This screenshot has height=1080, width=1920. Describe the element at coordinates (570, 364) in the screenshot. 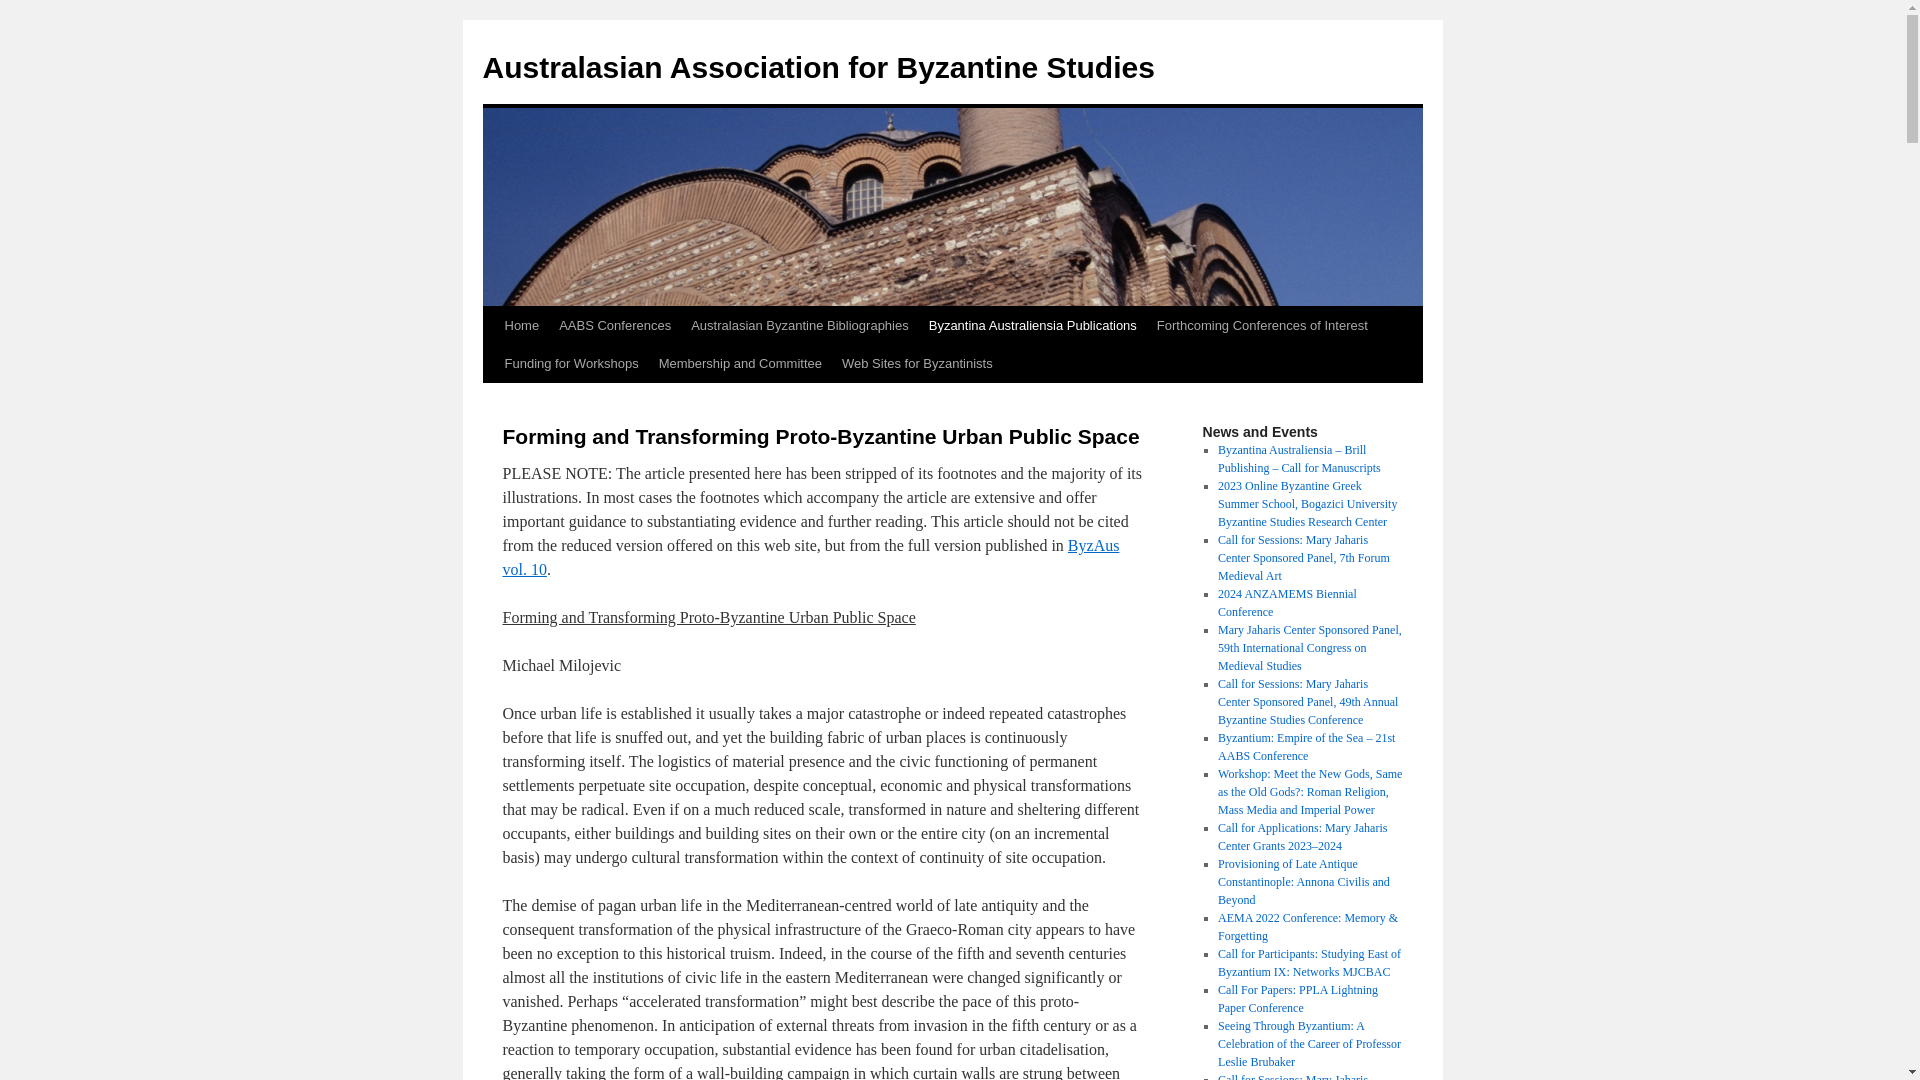

I see `Funding for Workshops` at that location.